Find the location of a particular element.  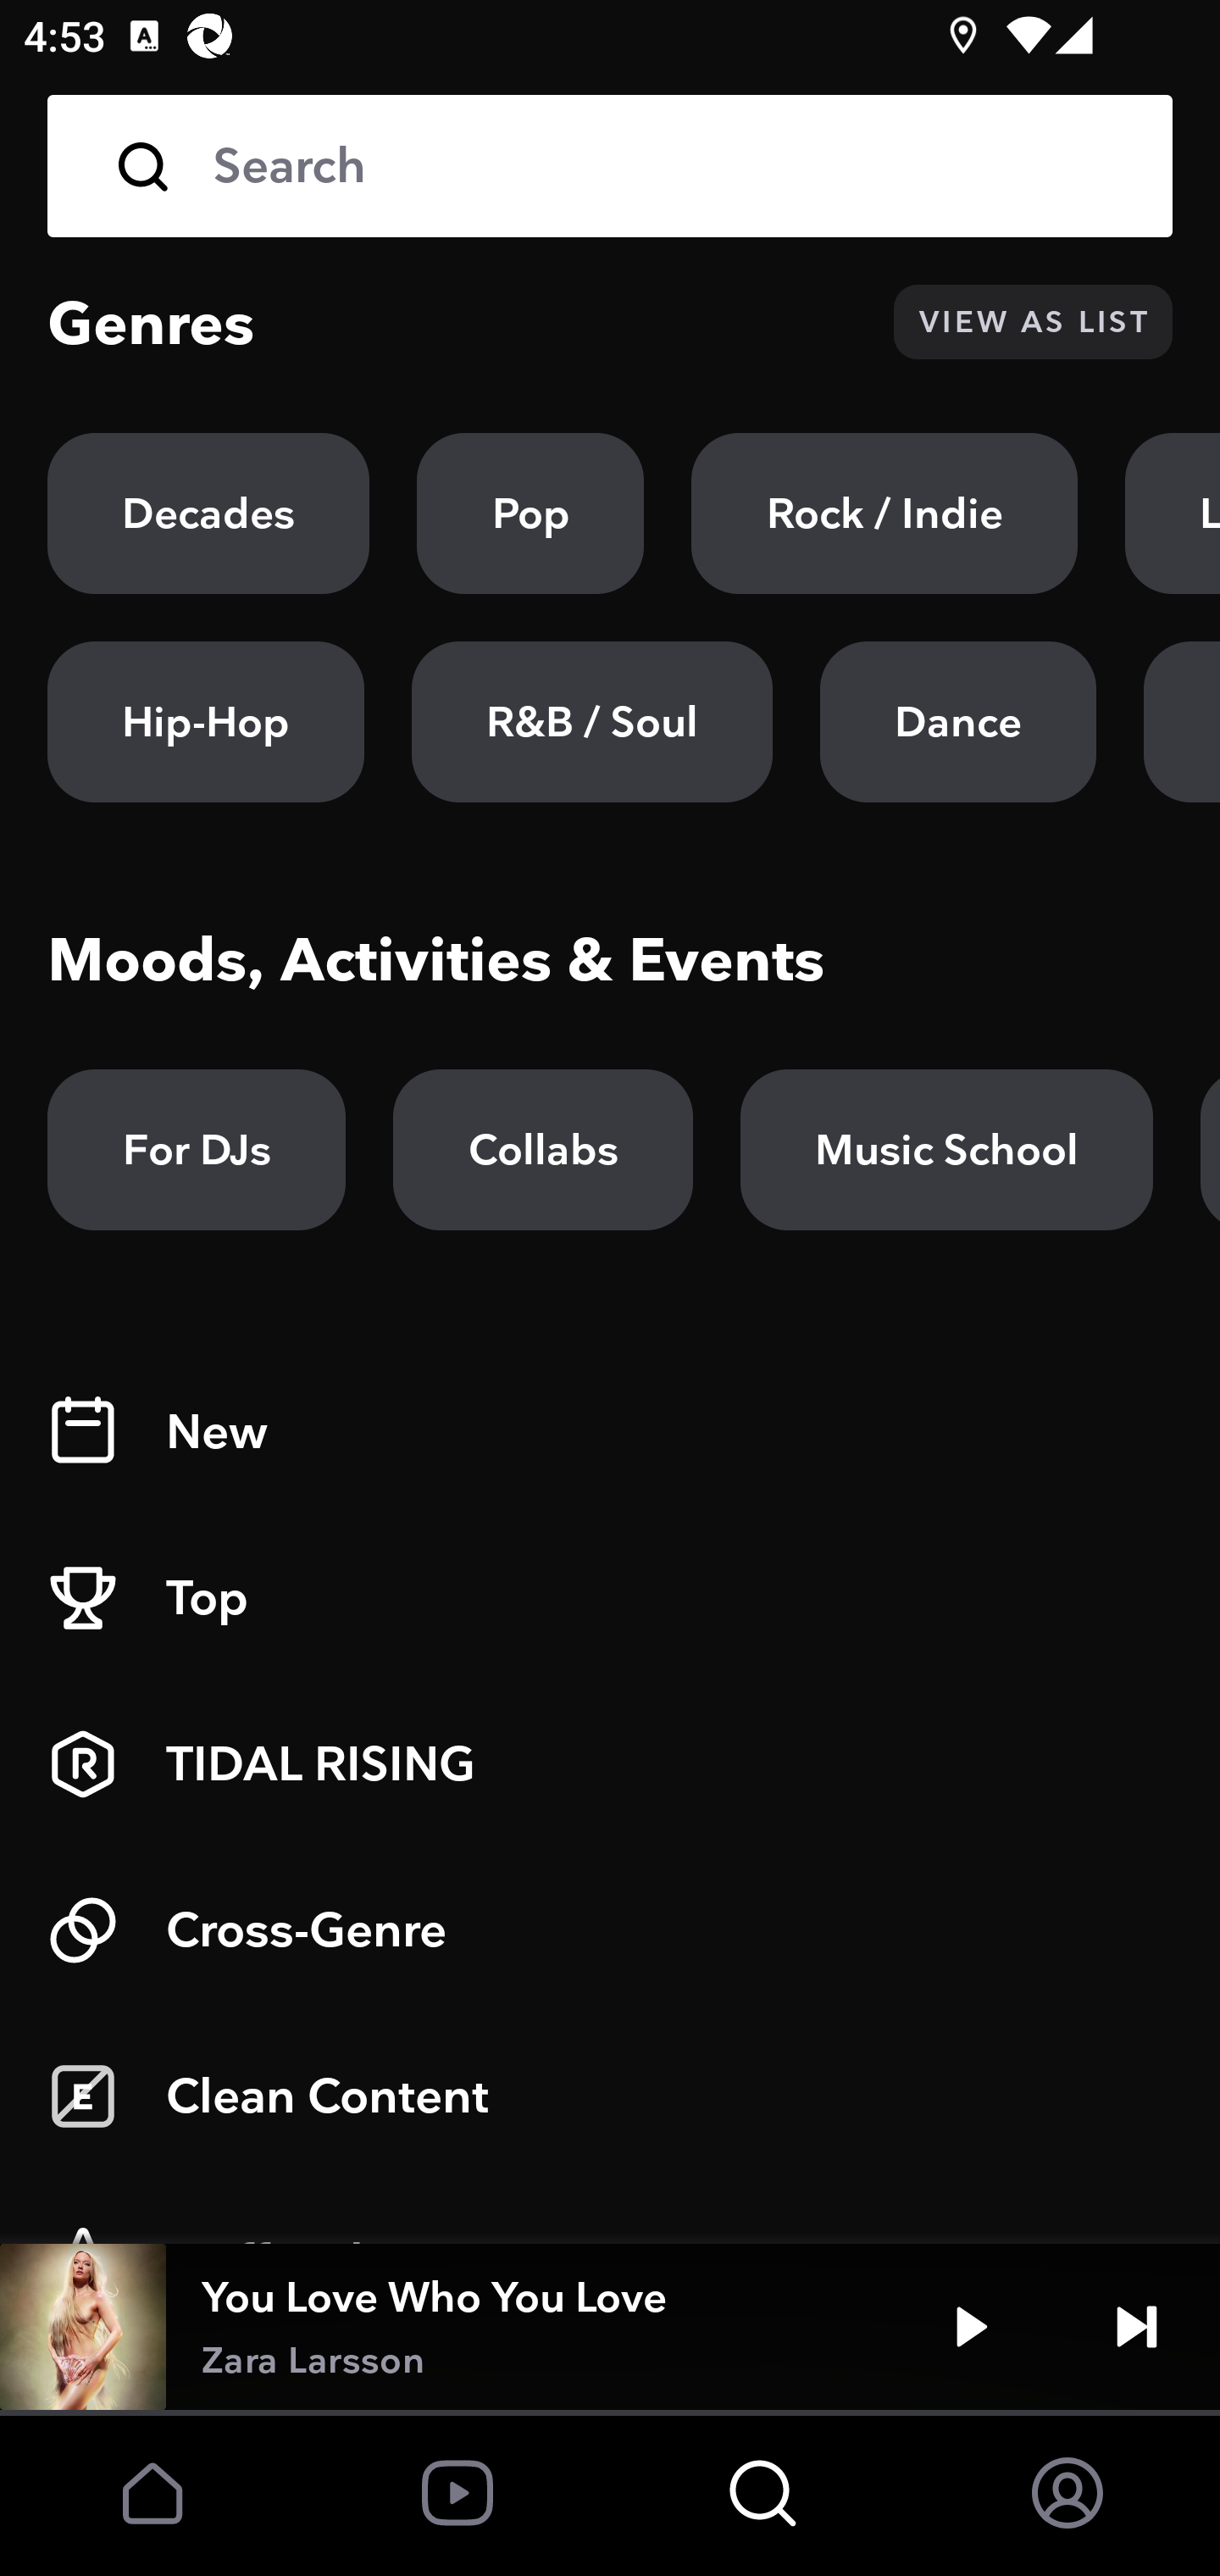

Search is located at coordinates (669, 166).